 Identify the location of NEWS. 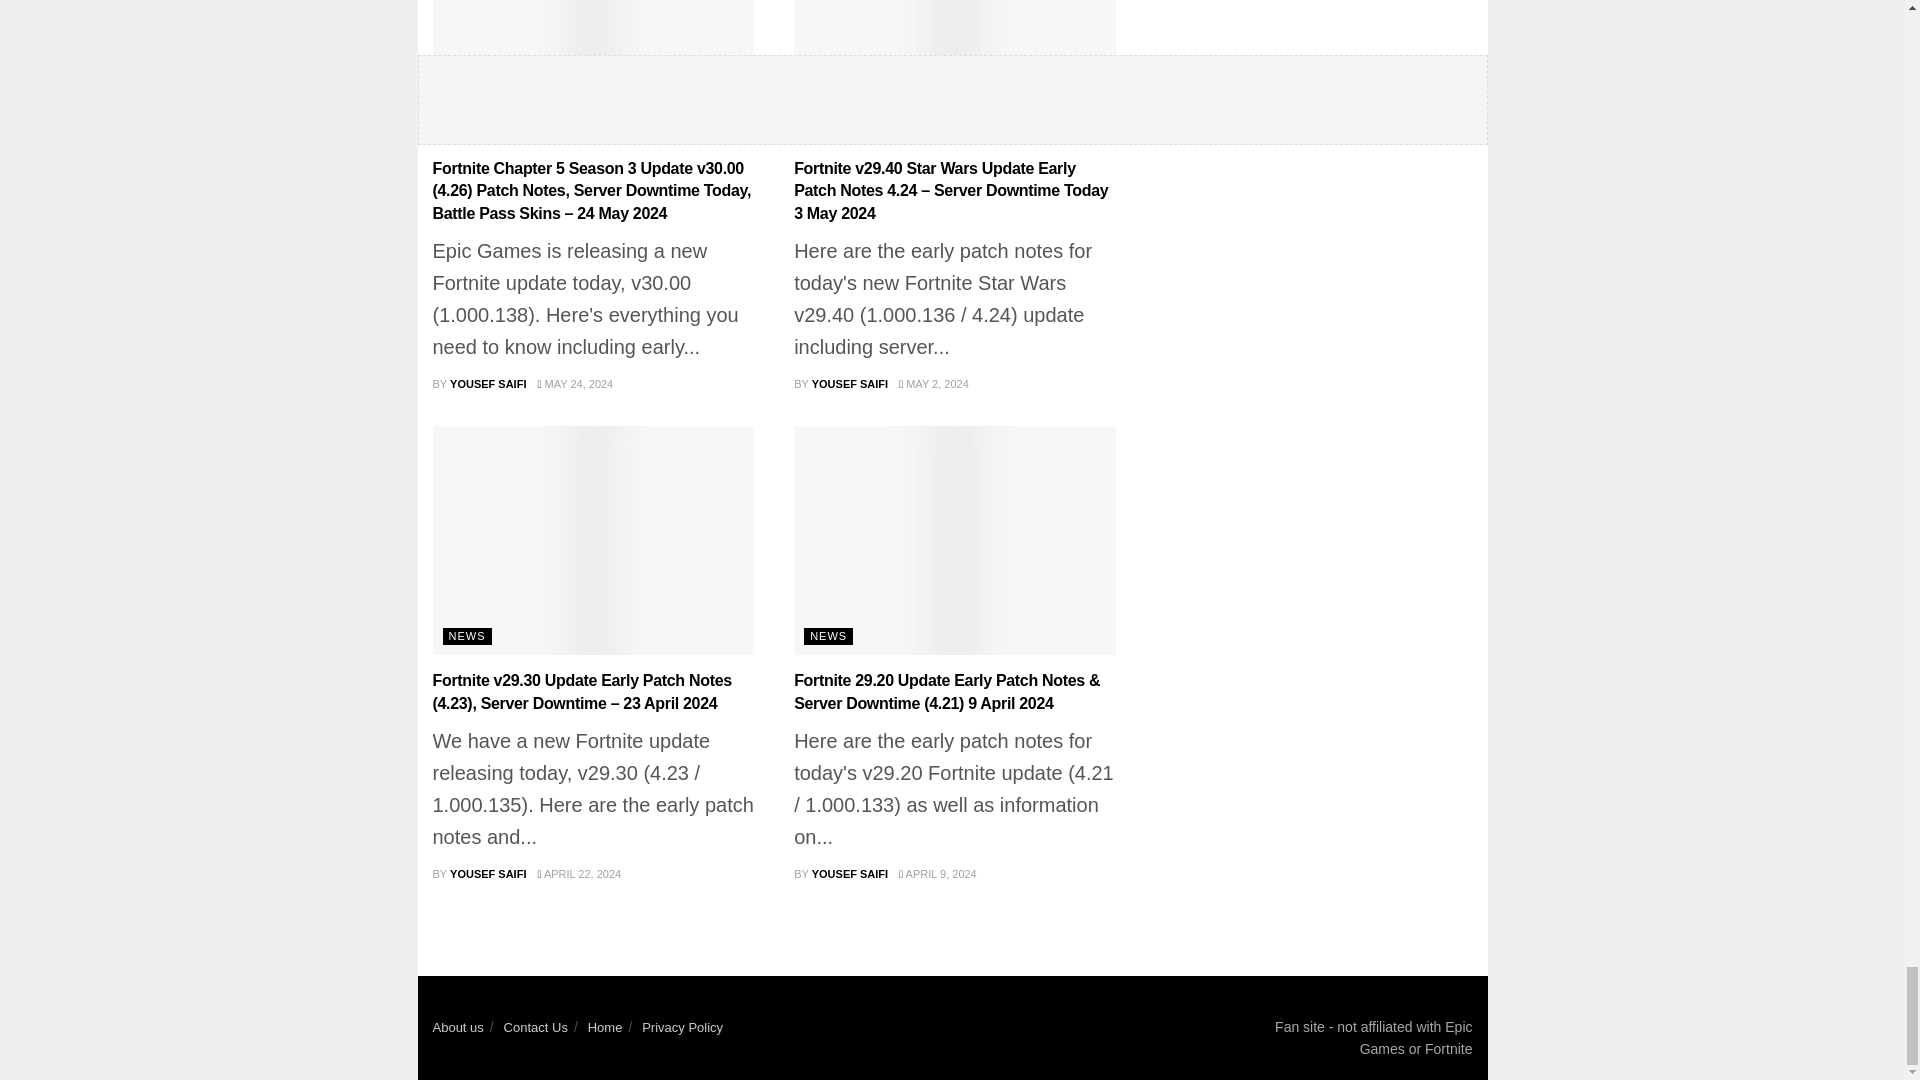
(466, 124).